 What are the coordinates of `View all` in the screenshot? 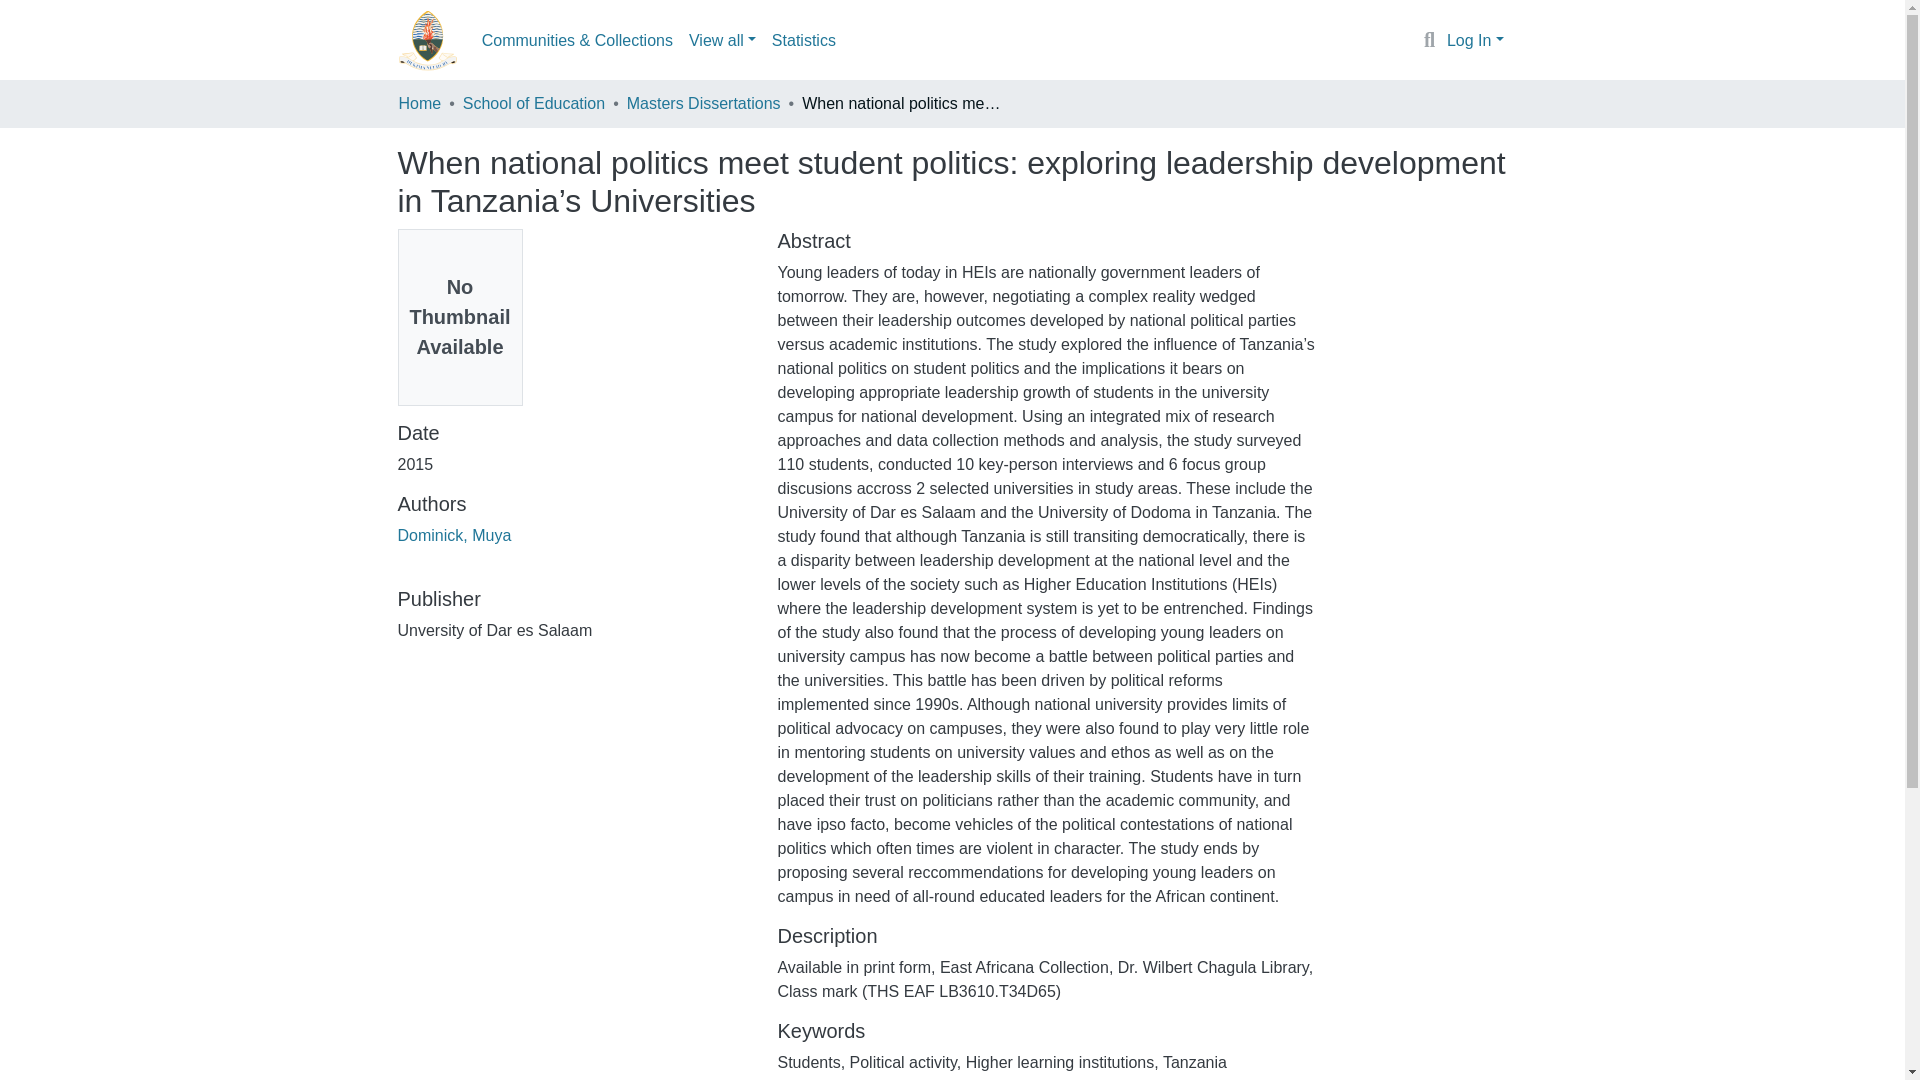 It's located at (722, 40).